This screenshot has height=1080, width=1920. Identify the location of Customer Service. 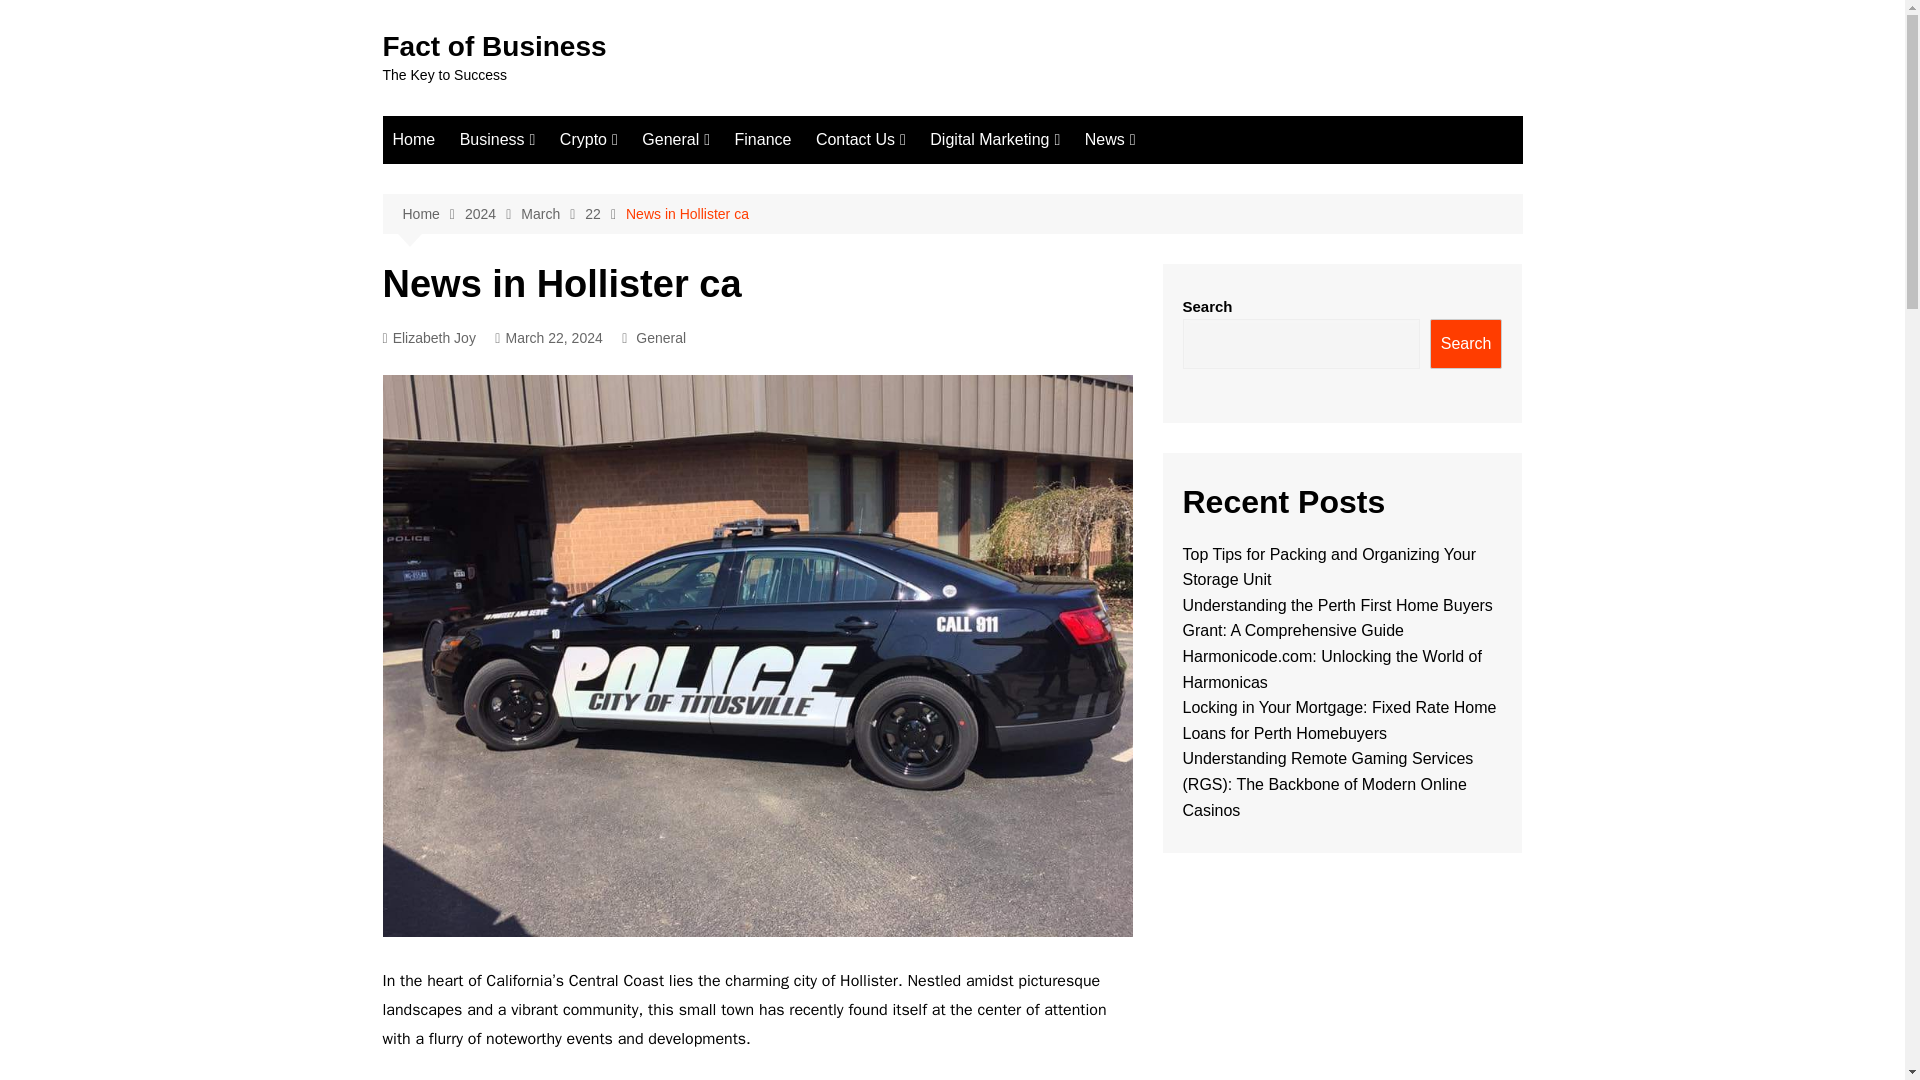
(962, 312).